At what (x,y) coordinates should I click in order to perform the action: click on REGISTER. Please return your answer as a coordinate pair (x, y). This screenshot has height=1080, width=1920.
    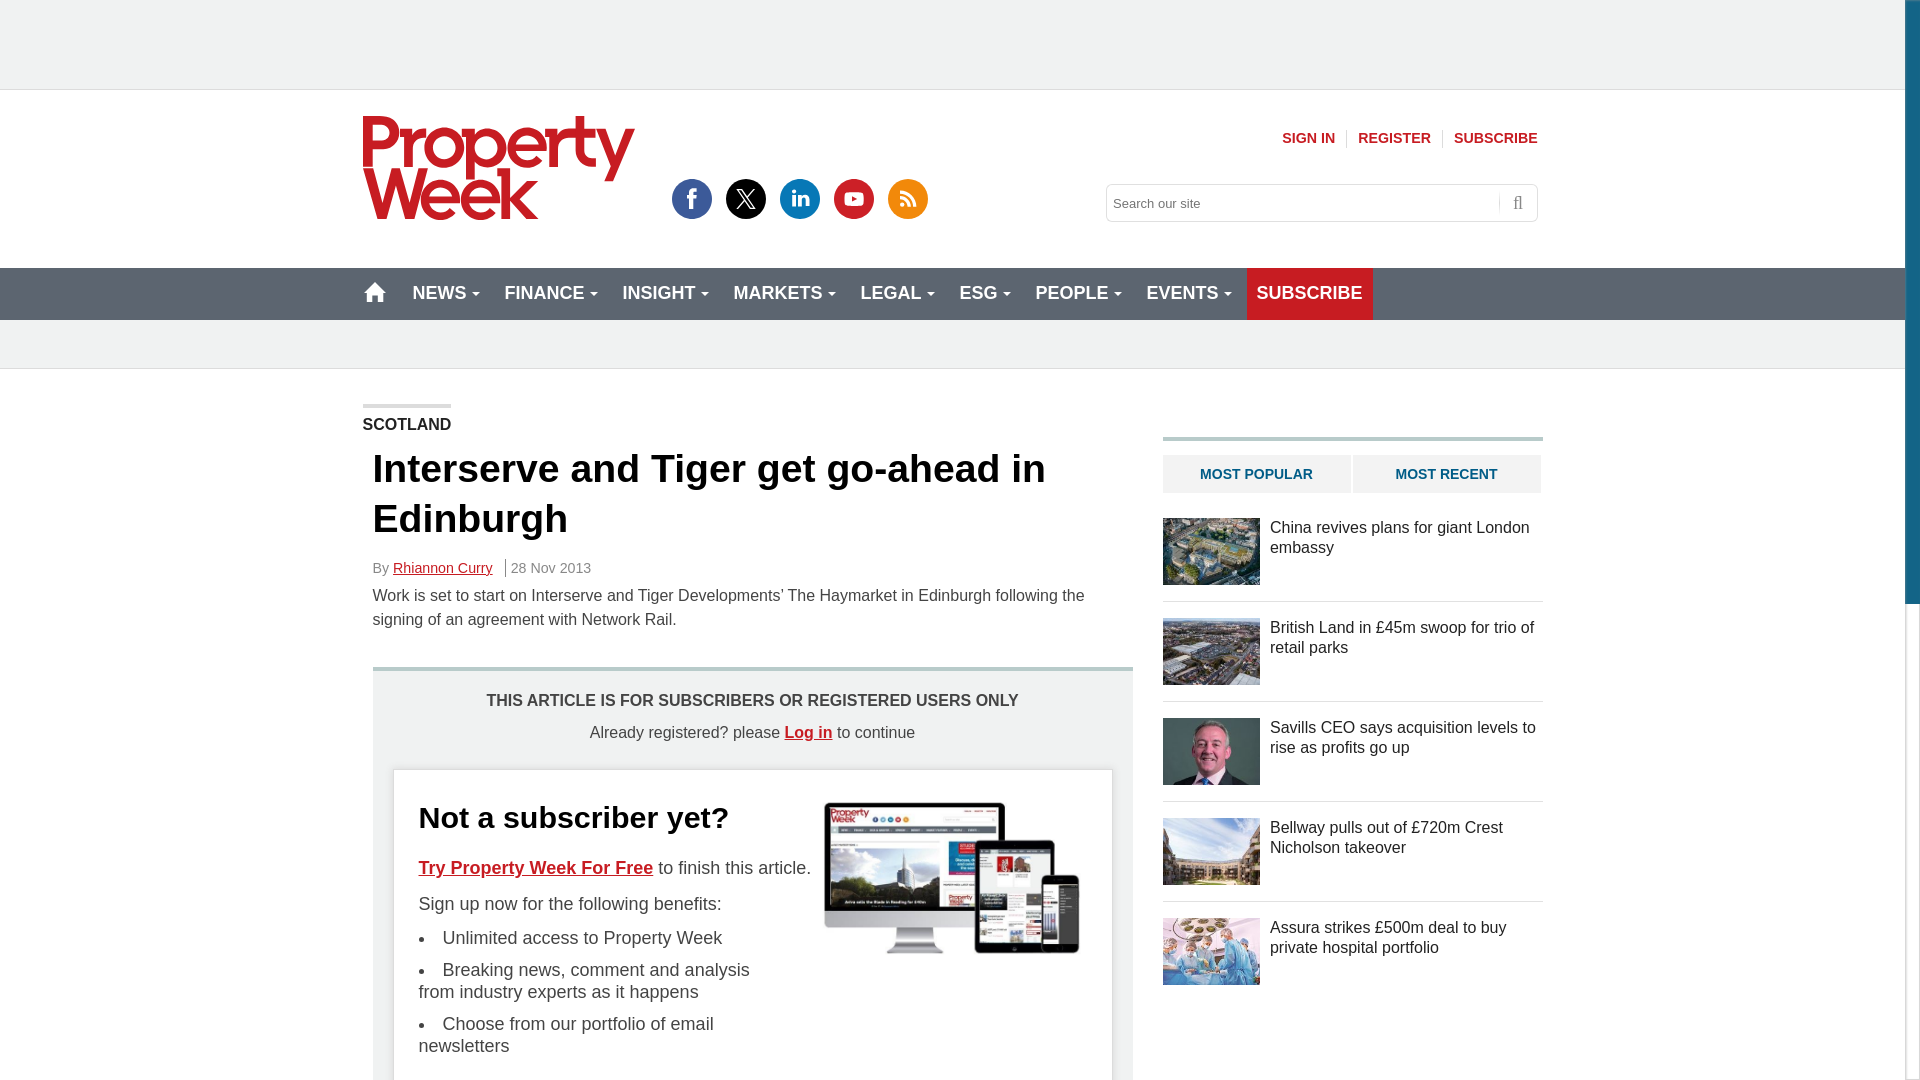
    Looking at the image, I should click on (1394, 138).